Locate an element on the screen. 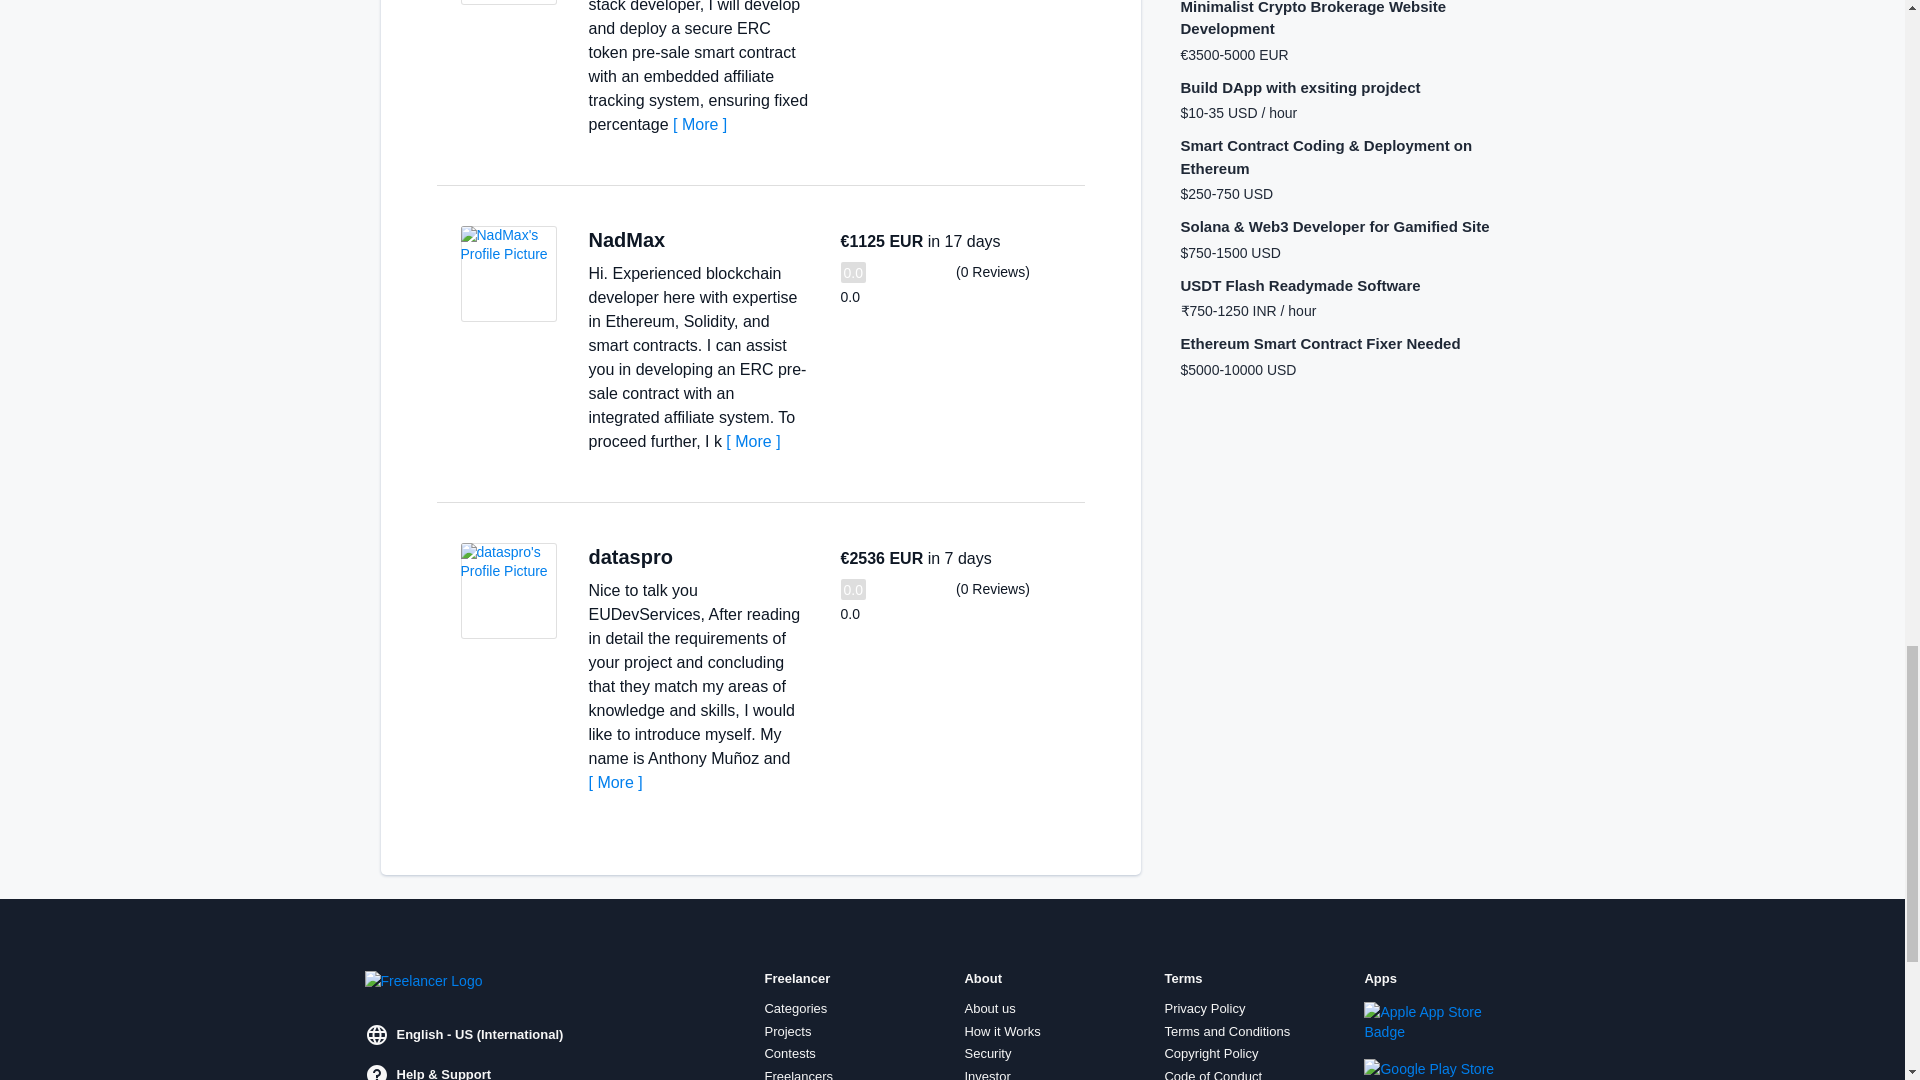  dataspro is located at coordinates (630, 557).